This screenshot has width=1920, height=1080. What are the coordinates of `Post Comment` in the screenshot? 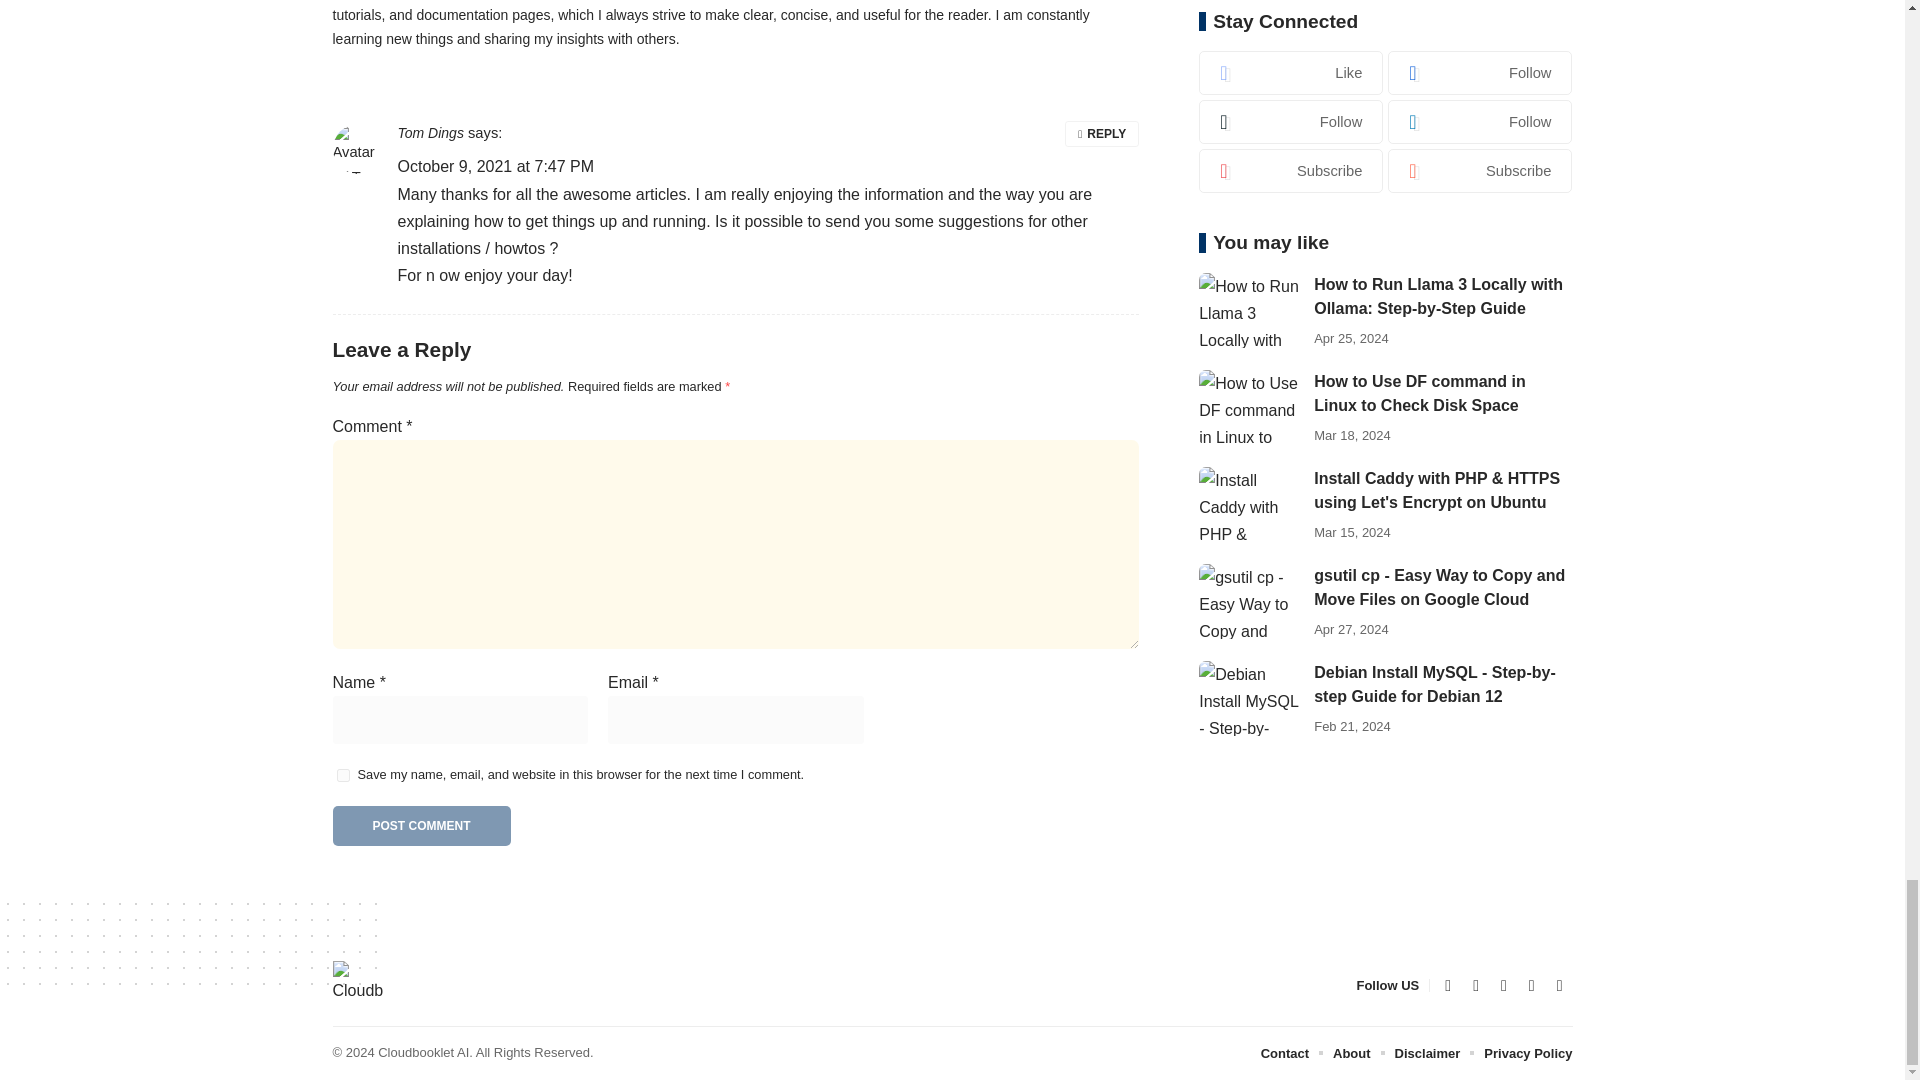 It's located at (421, 825).